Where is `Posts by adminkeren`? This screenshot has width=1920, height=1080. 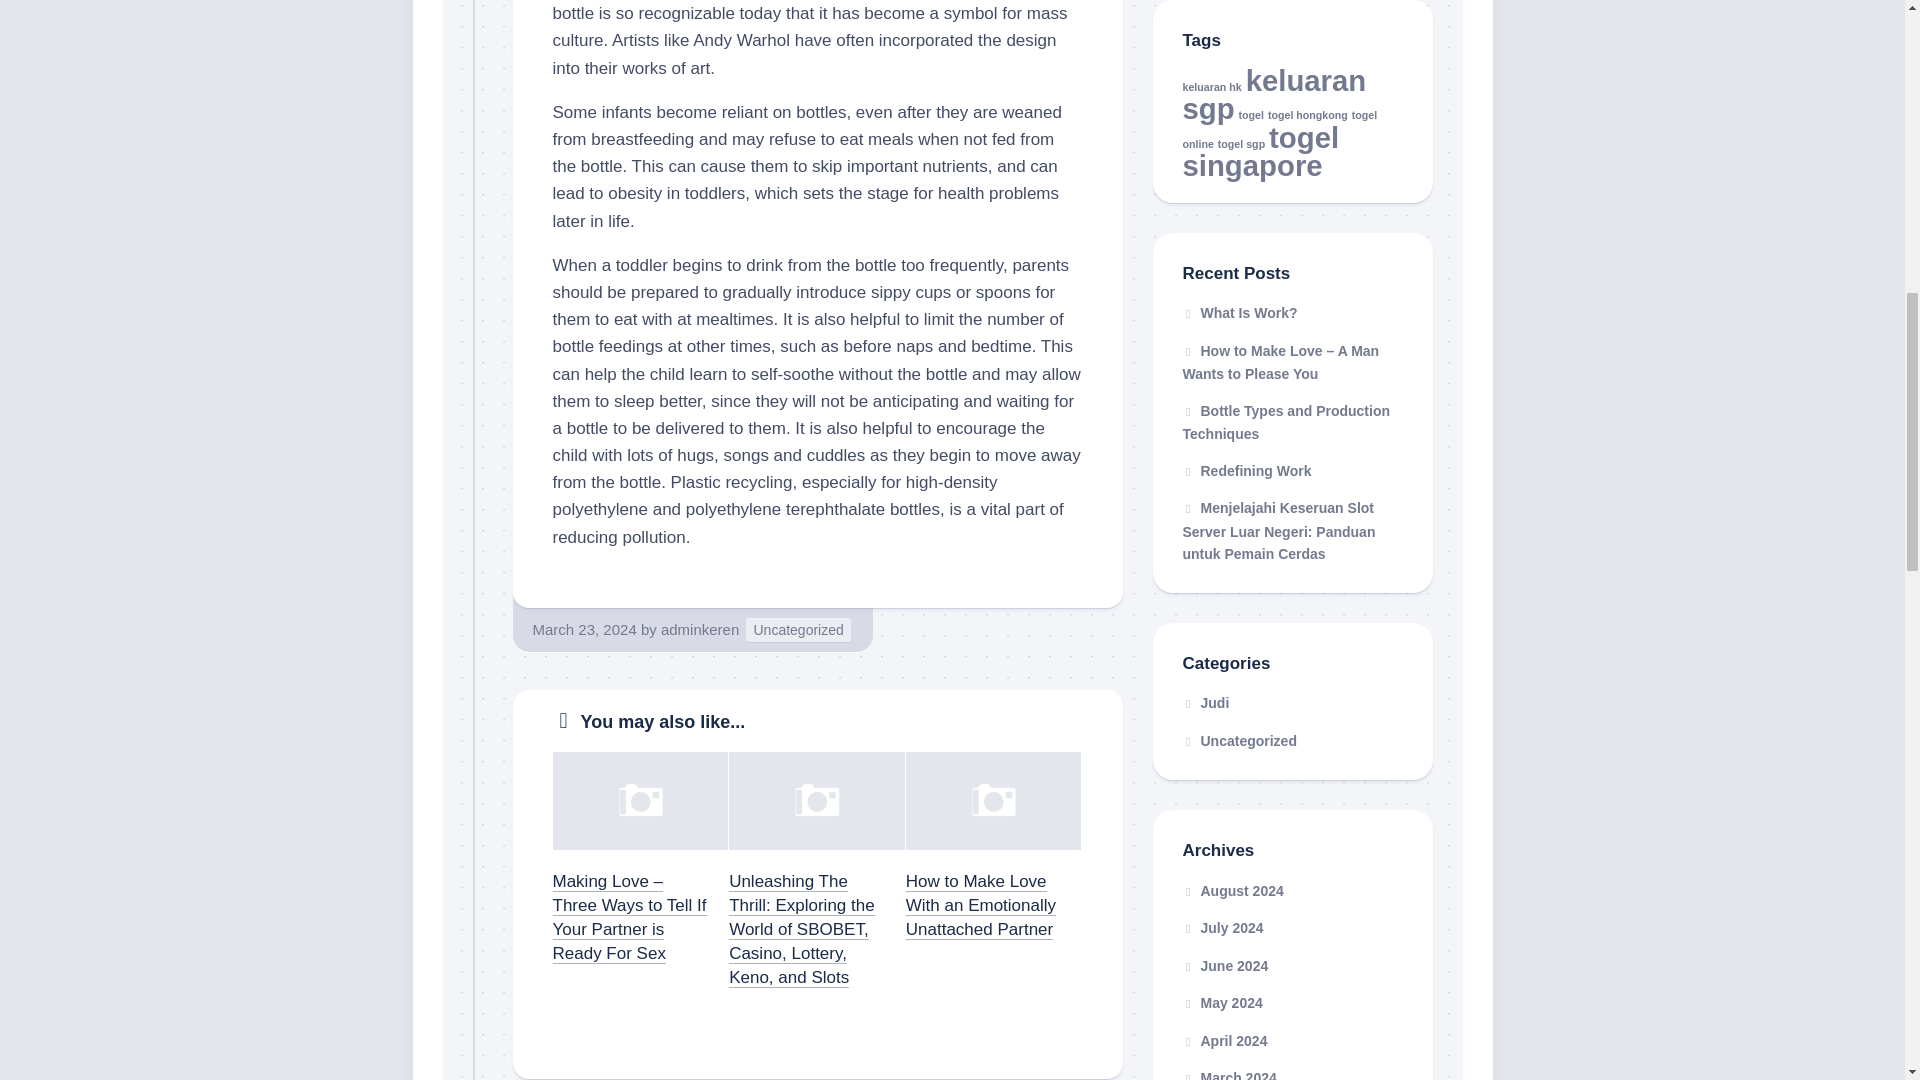 Posts by adminkeren is located at coordinates (700, 630).